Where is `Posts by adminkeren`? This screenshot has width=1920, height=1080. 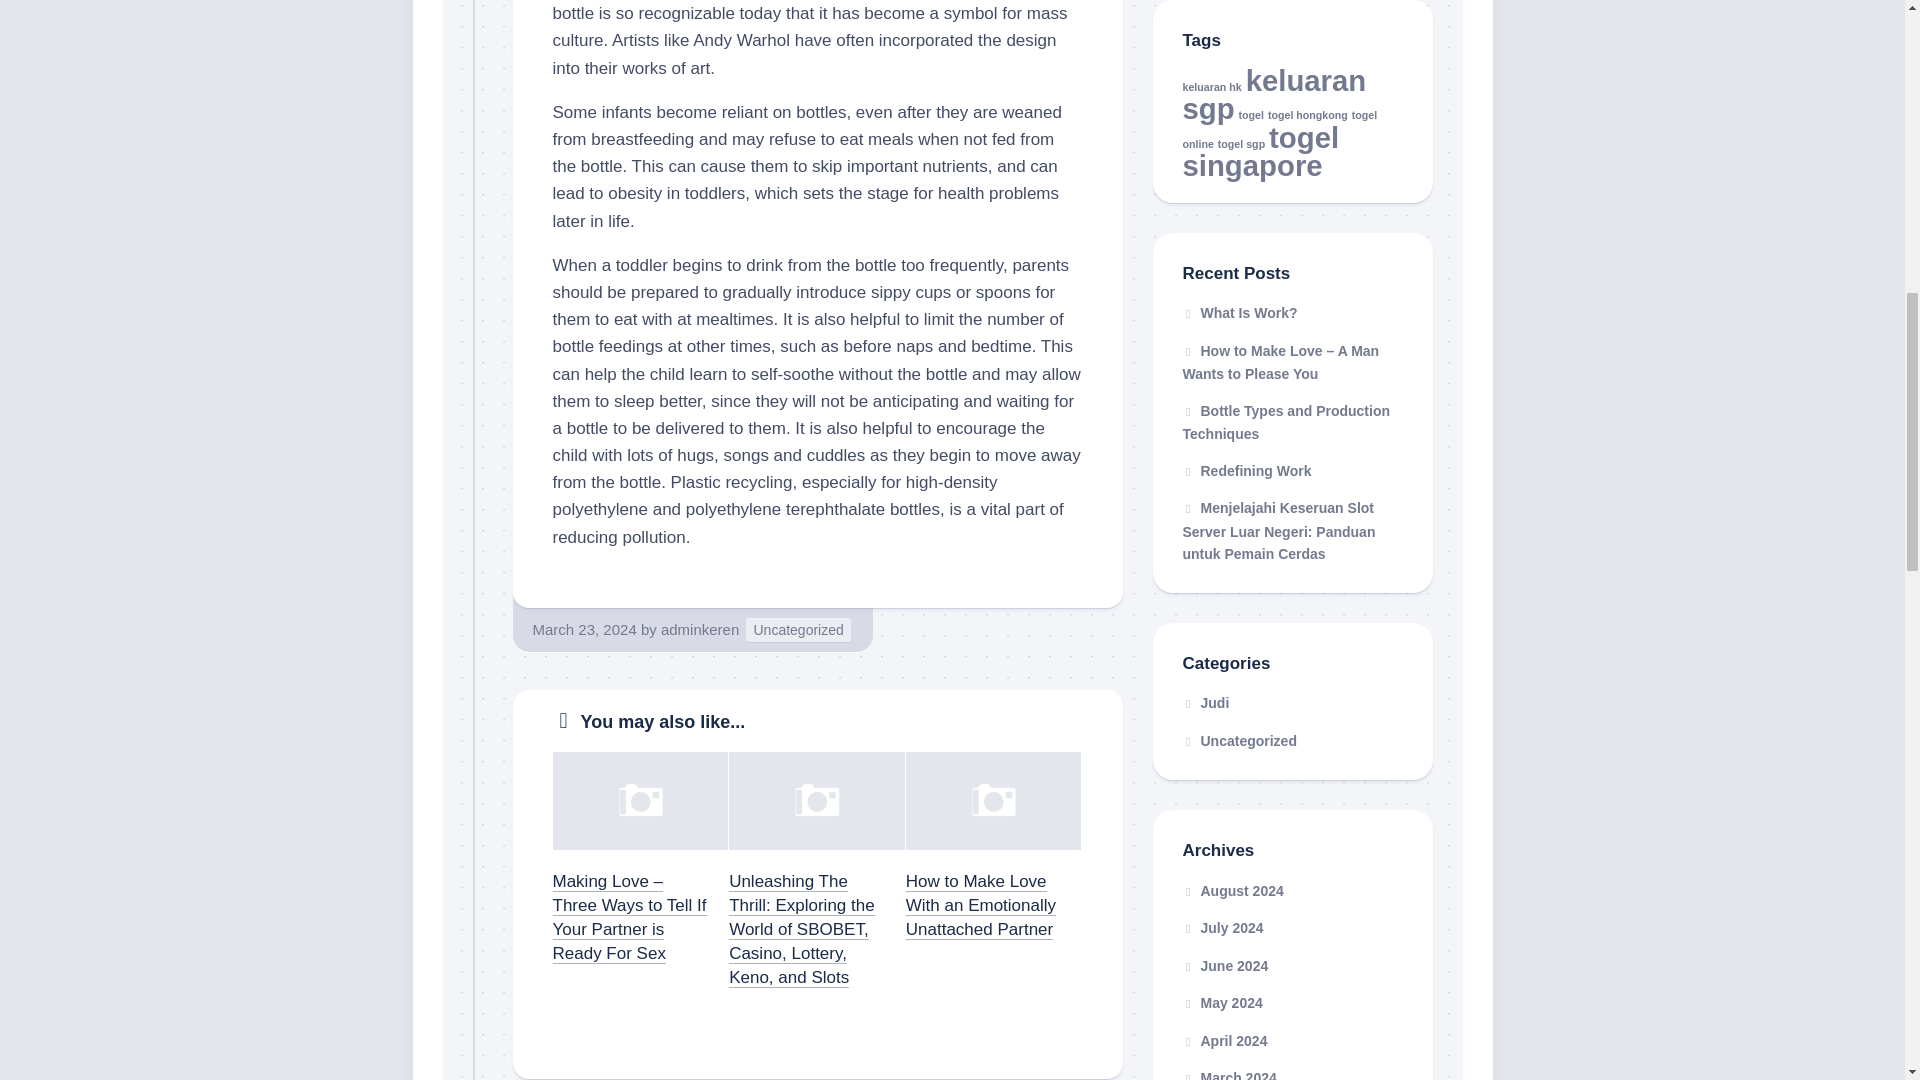 Posts by adminkeren is located at coordinates (700, 630).